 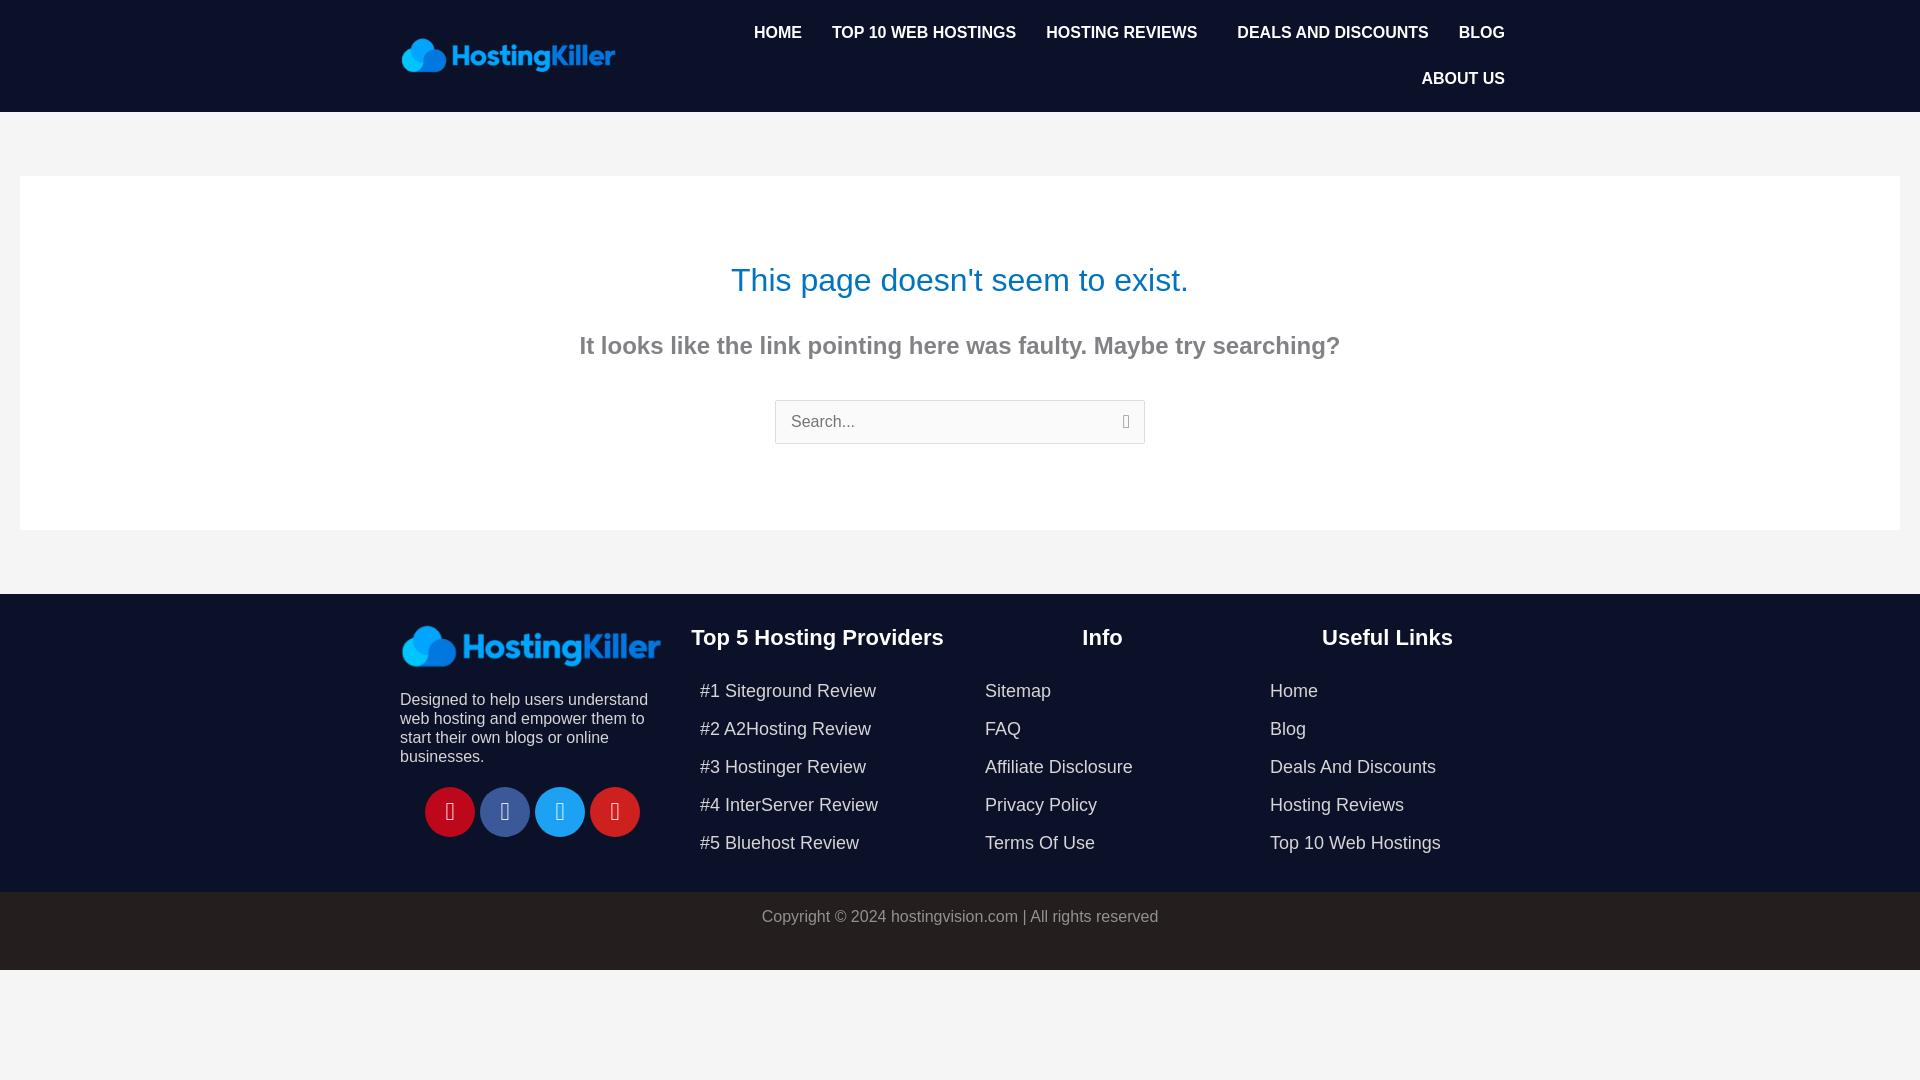 I want to click on Twitter, so click(x=560, y=810).